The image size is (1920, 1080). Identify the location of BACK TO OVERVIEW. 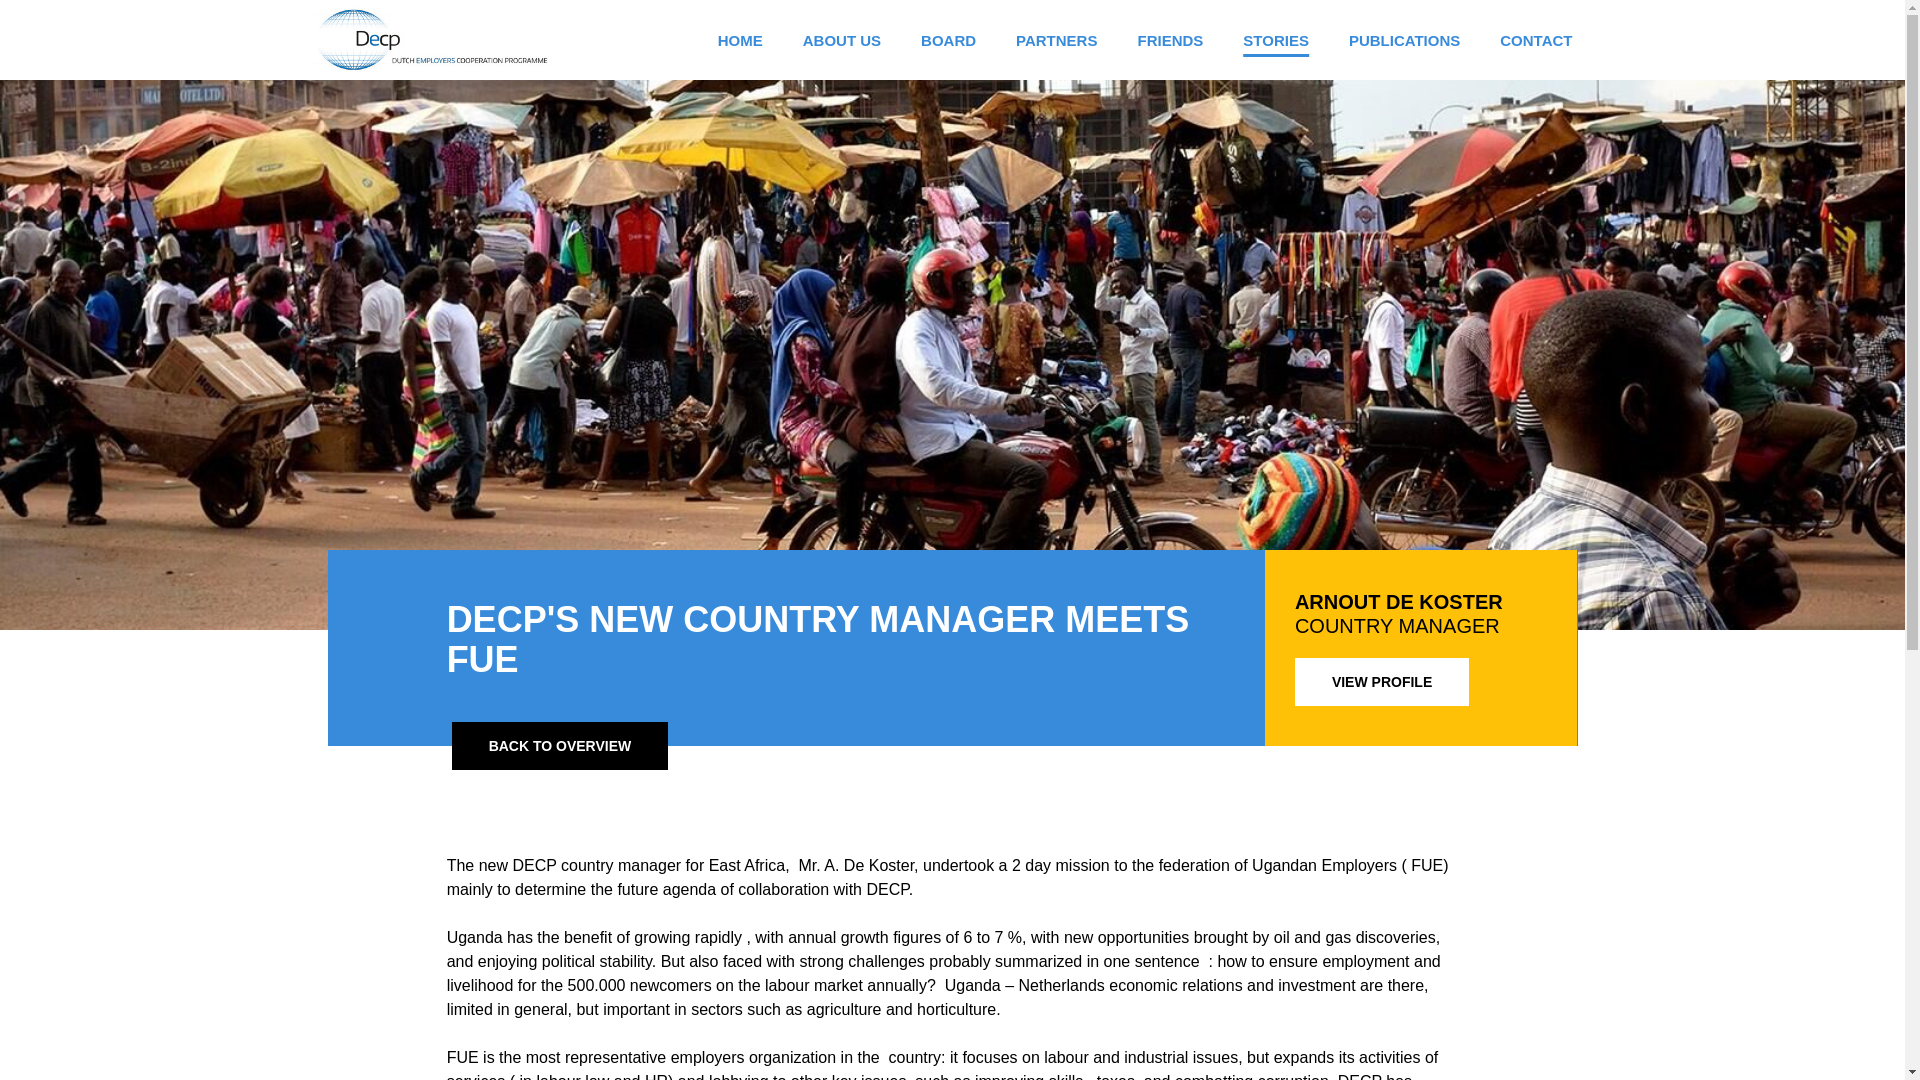
(560, 746).